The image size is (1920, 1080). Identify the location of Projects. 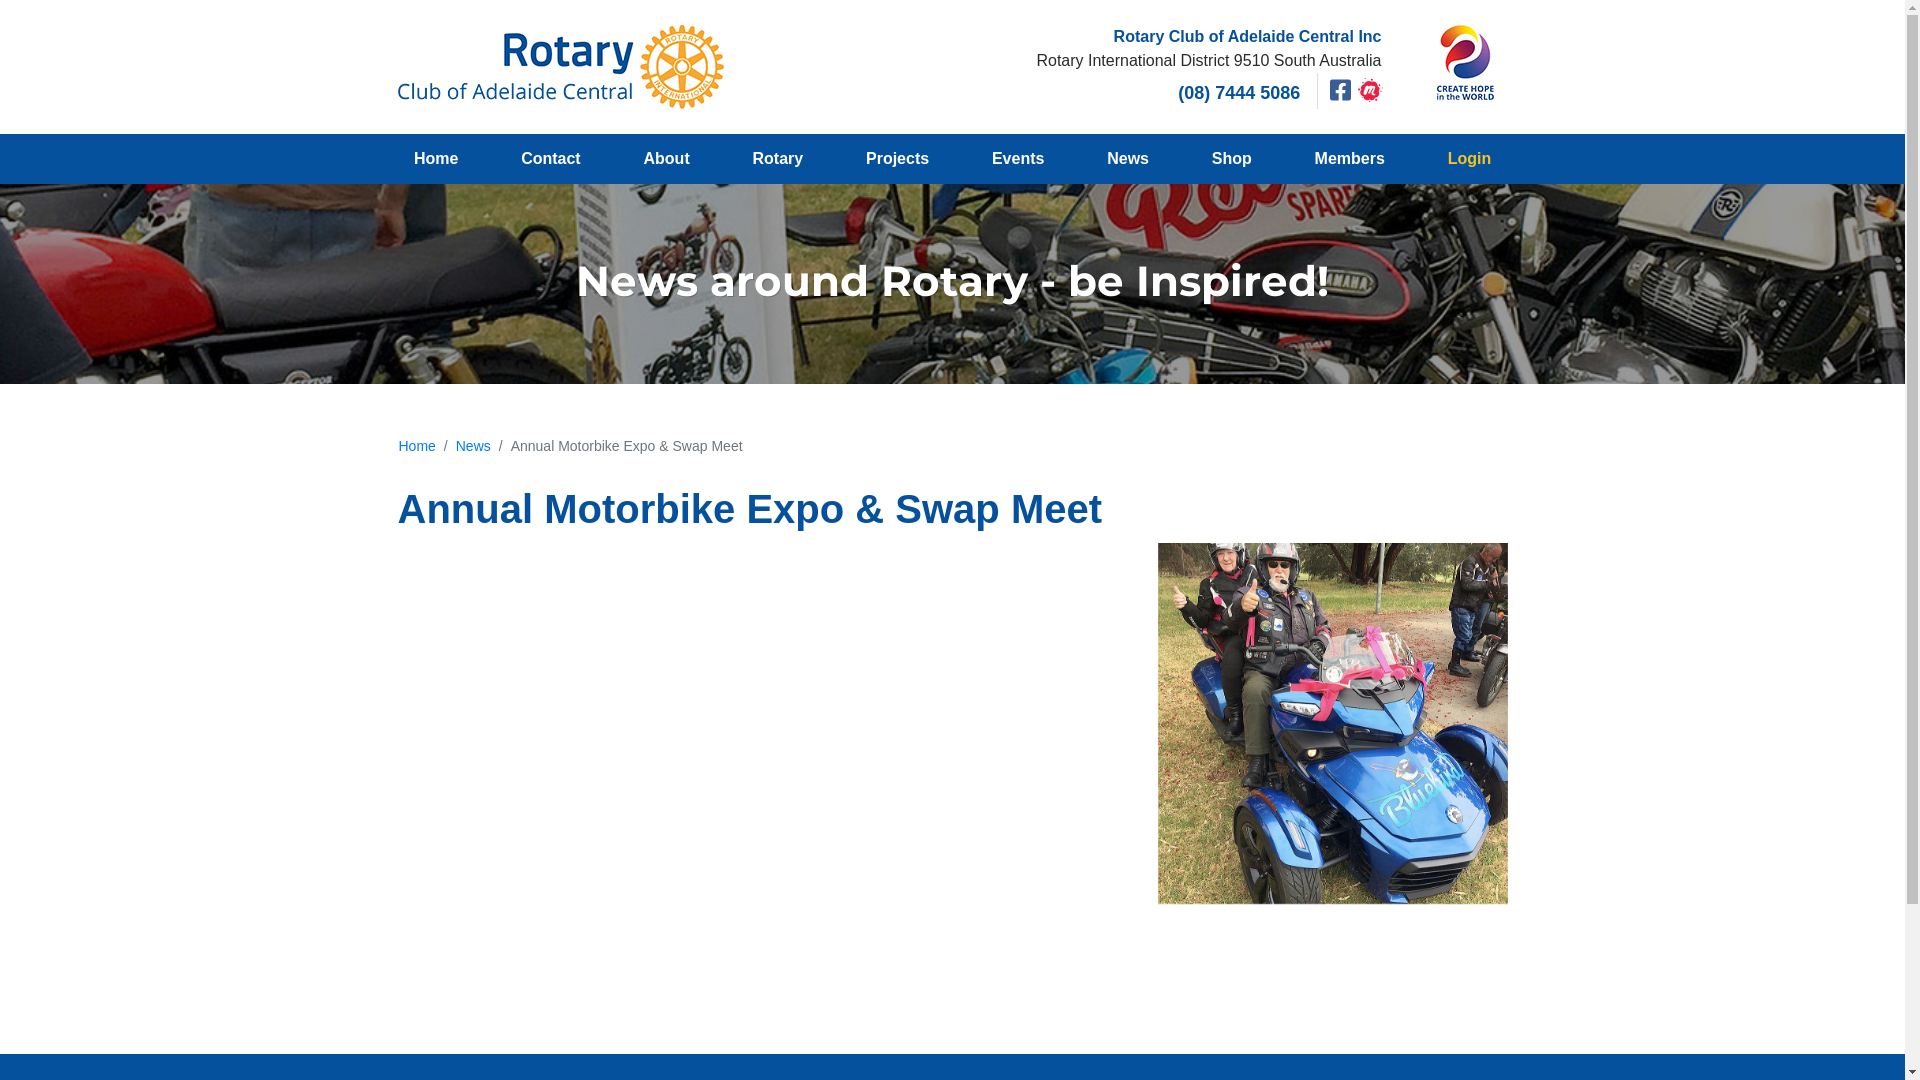
(898, 159).